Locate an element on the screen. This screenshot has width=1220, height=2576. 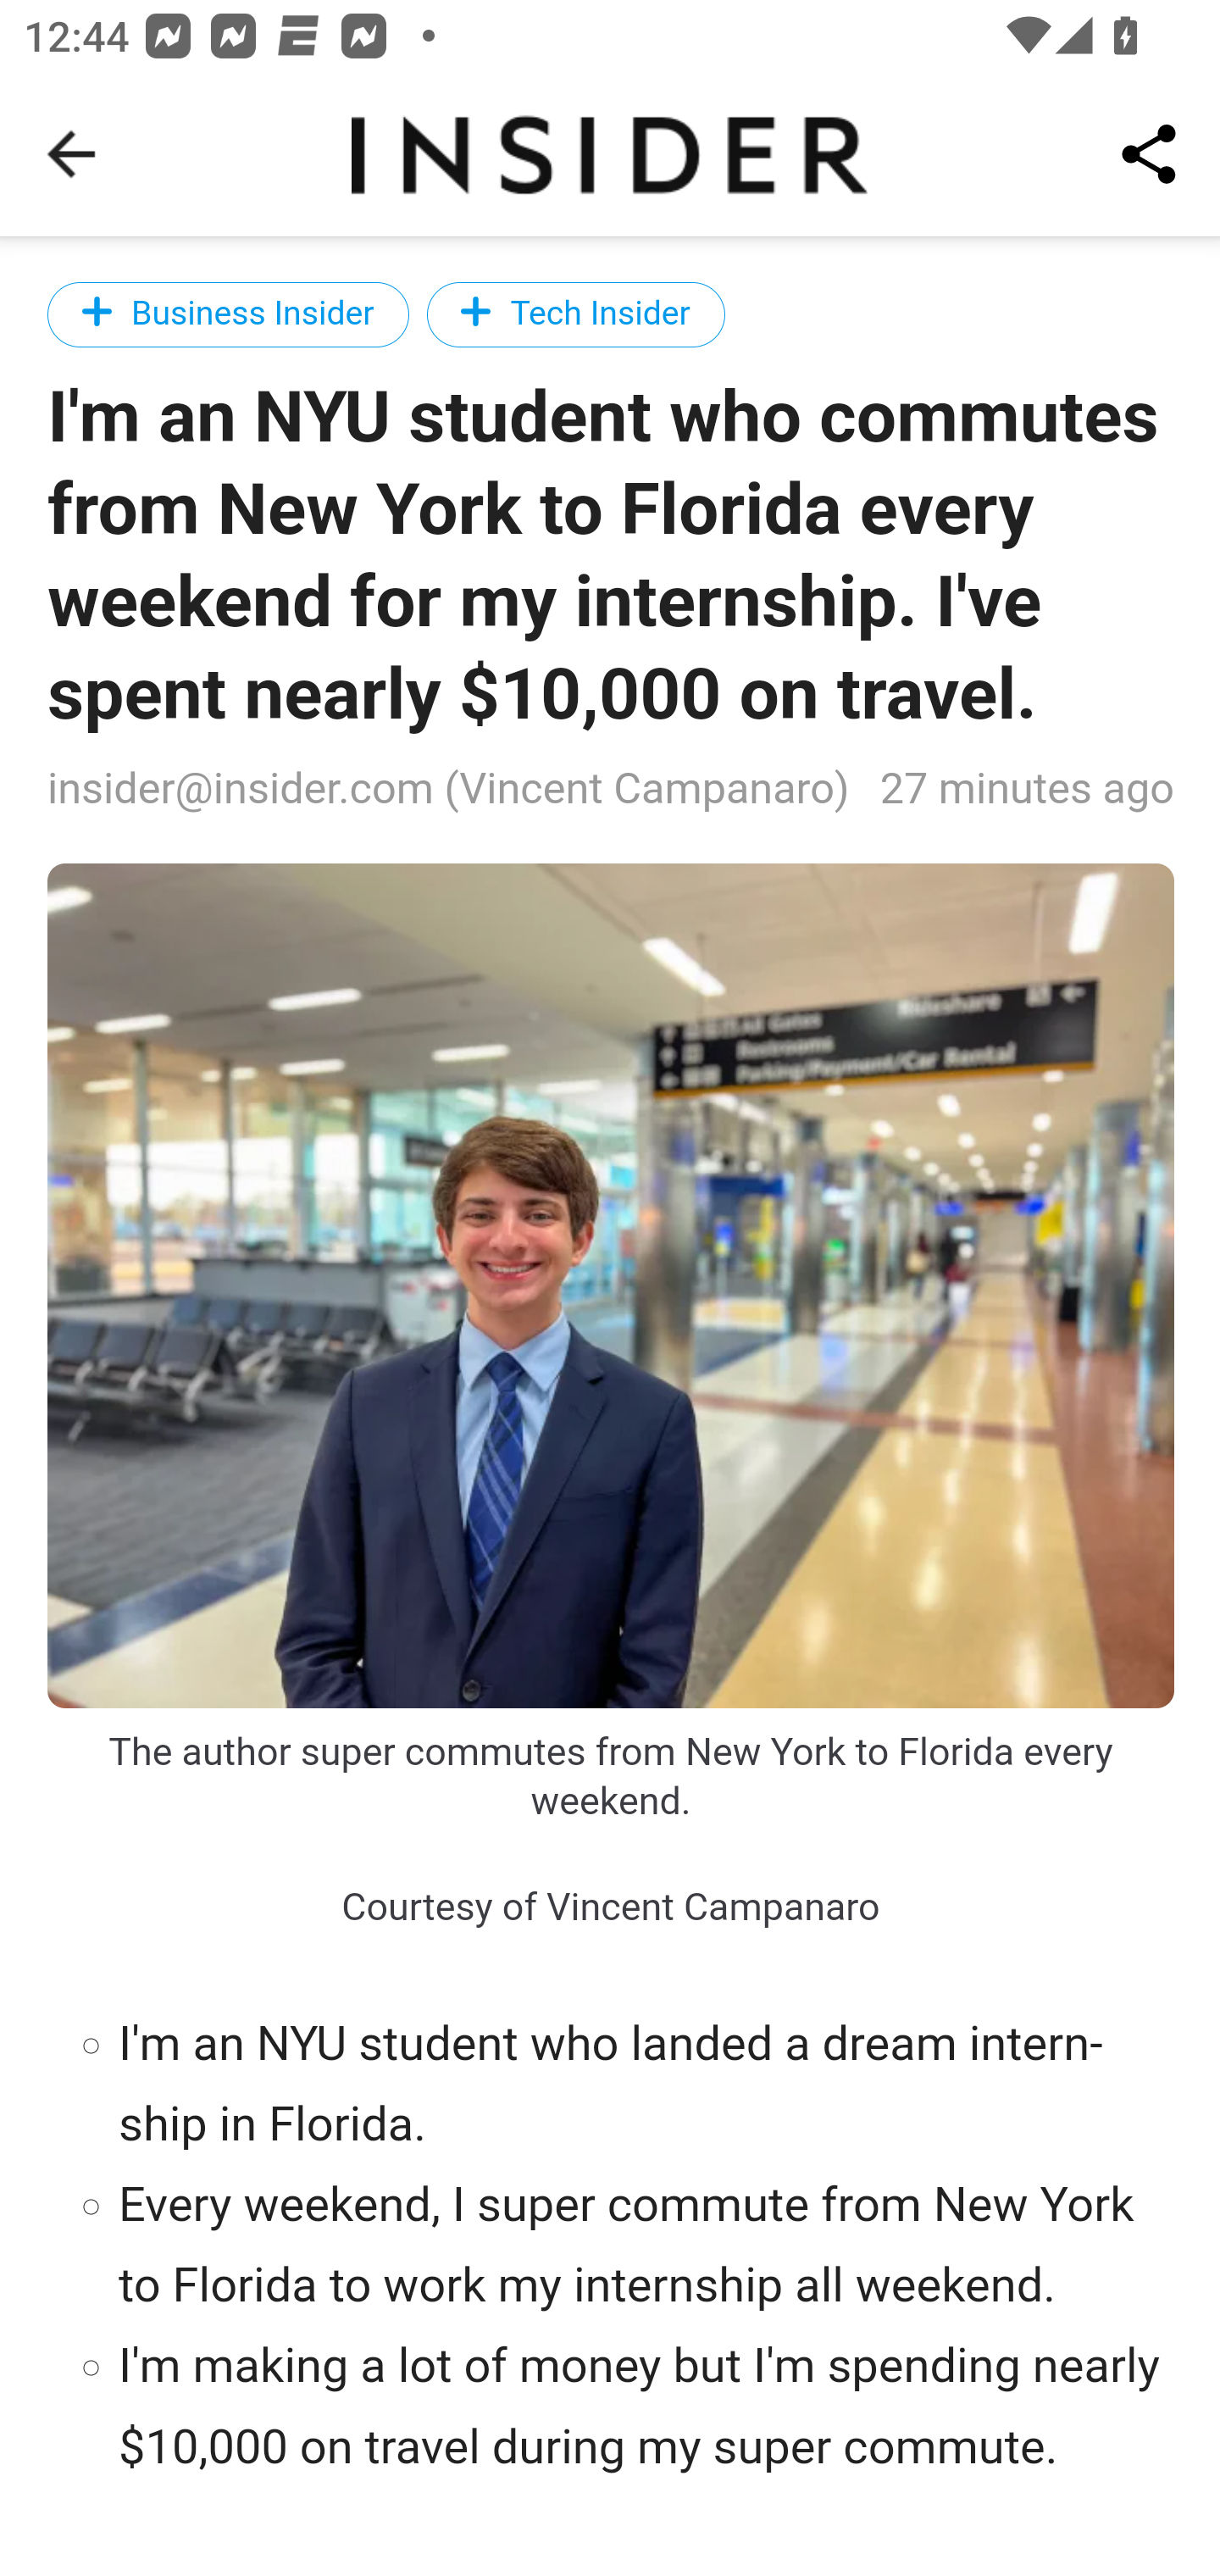
Tech Insider is located at coordinates (574, 314).